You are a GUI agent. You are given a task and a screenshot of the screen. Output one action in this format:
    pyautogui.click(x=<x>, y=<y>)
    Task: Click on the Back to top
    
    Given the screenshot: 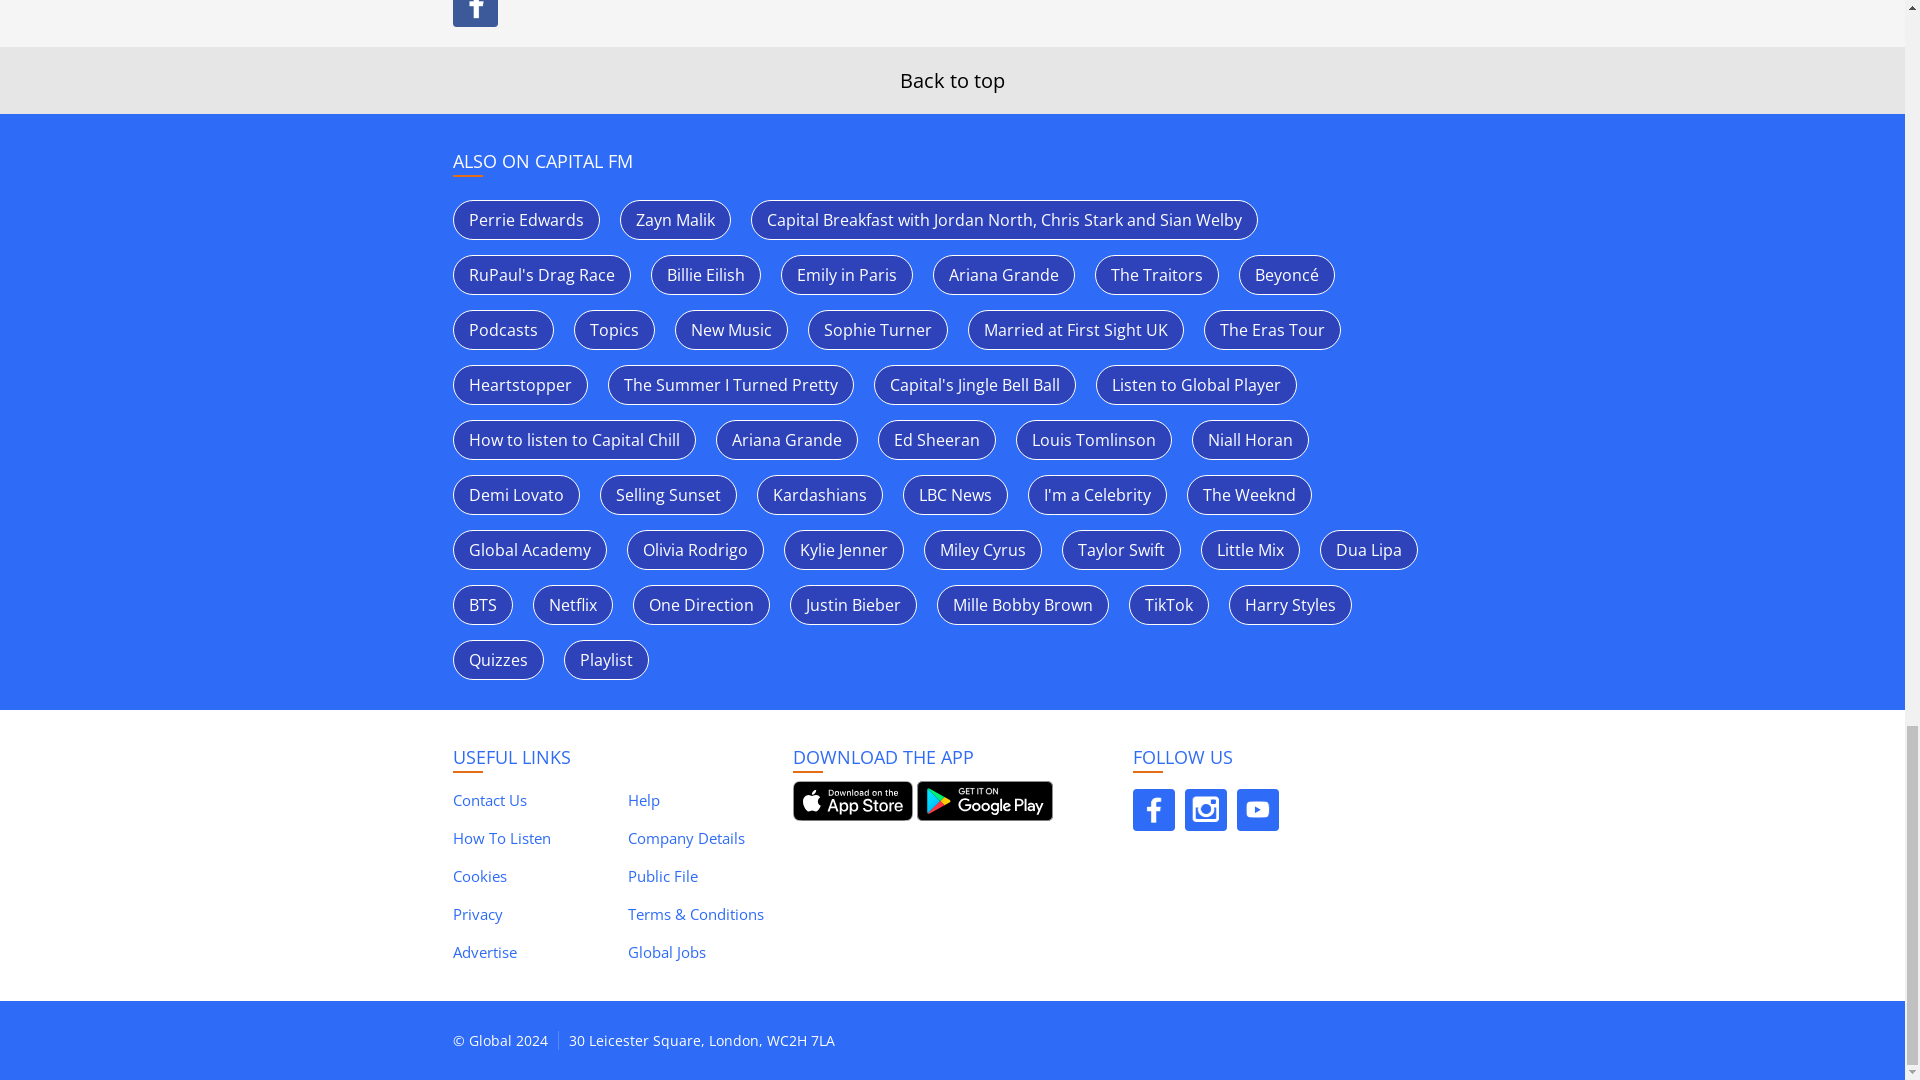 What is the action you would take?
    pyautogui.click(x=952, y=80)
    